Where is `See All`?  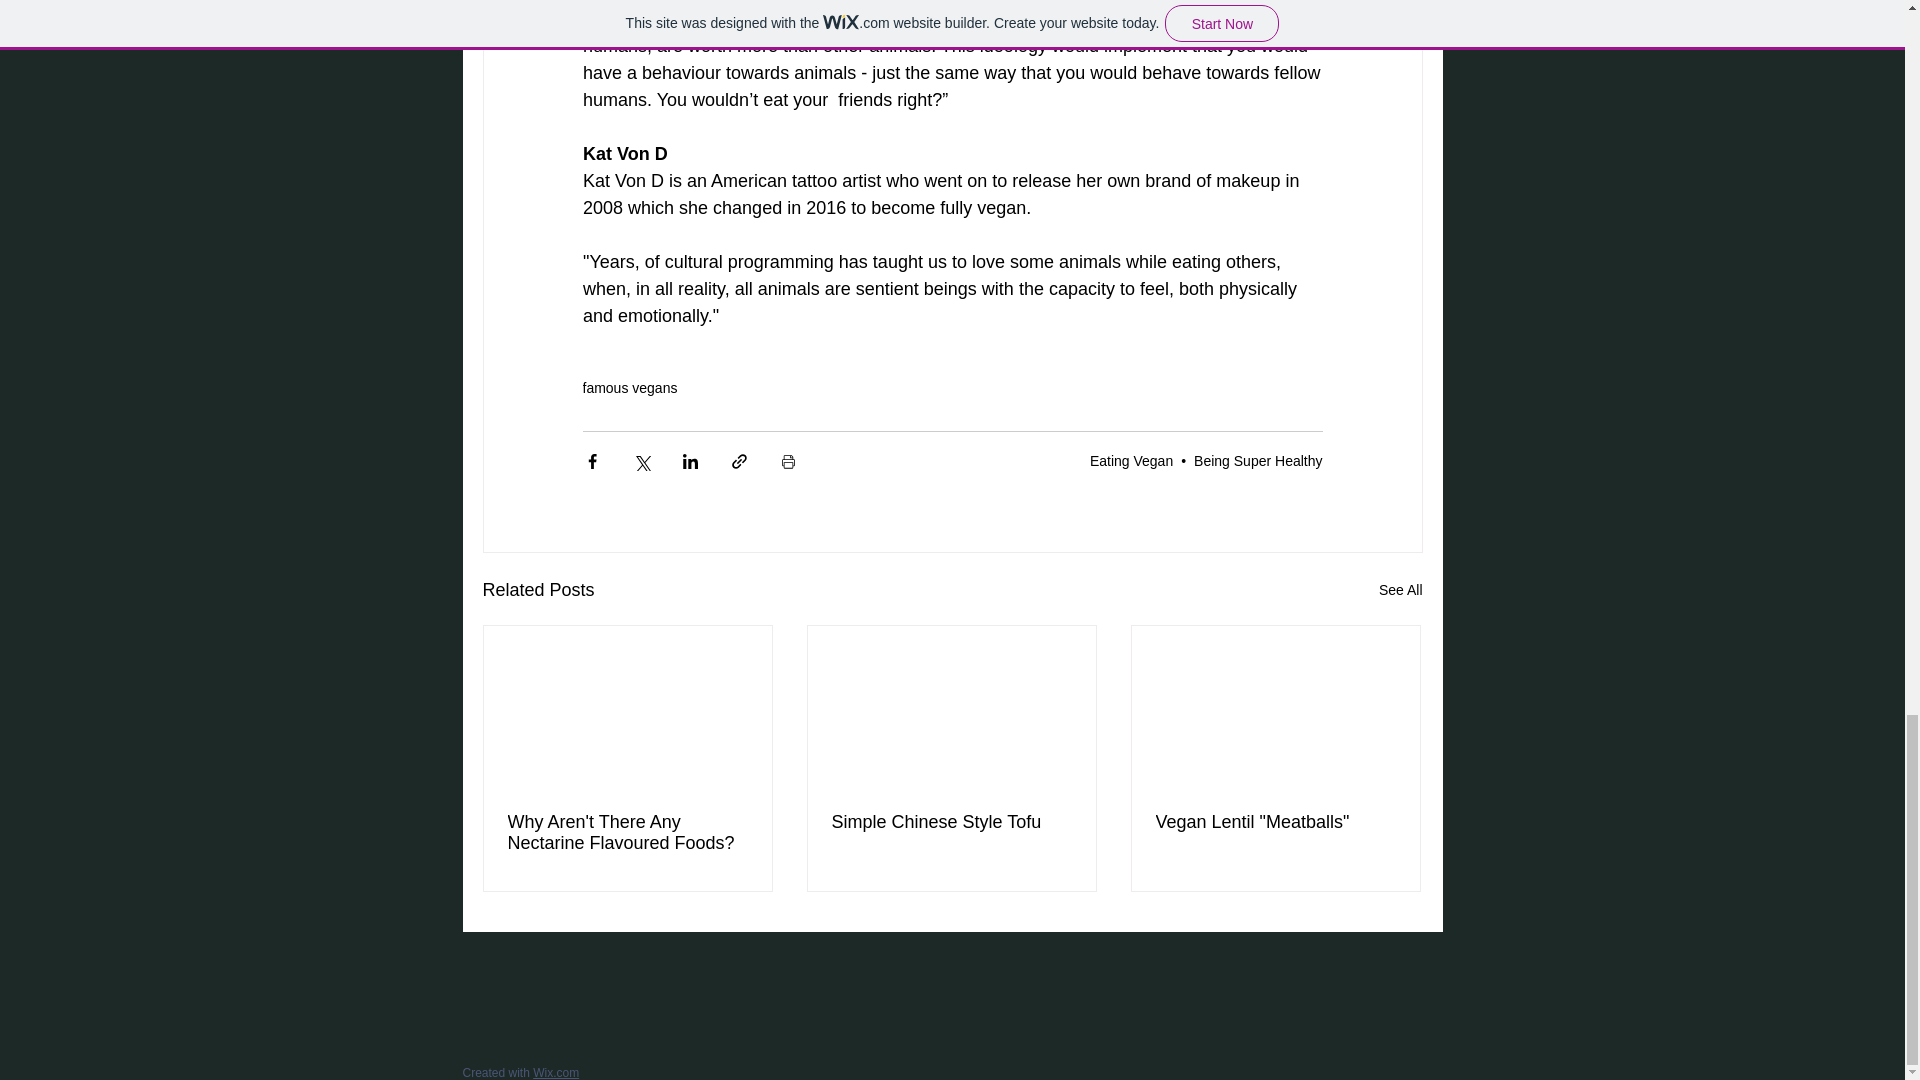
See All is located at coordinates (1400, 588).